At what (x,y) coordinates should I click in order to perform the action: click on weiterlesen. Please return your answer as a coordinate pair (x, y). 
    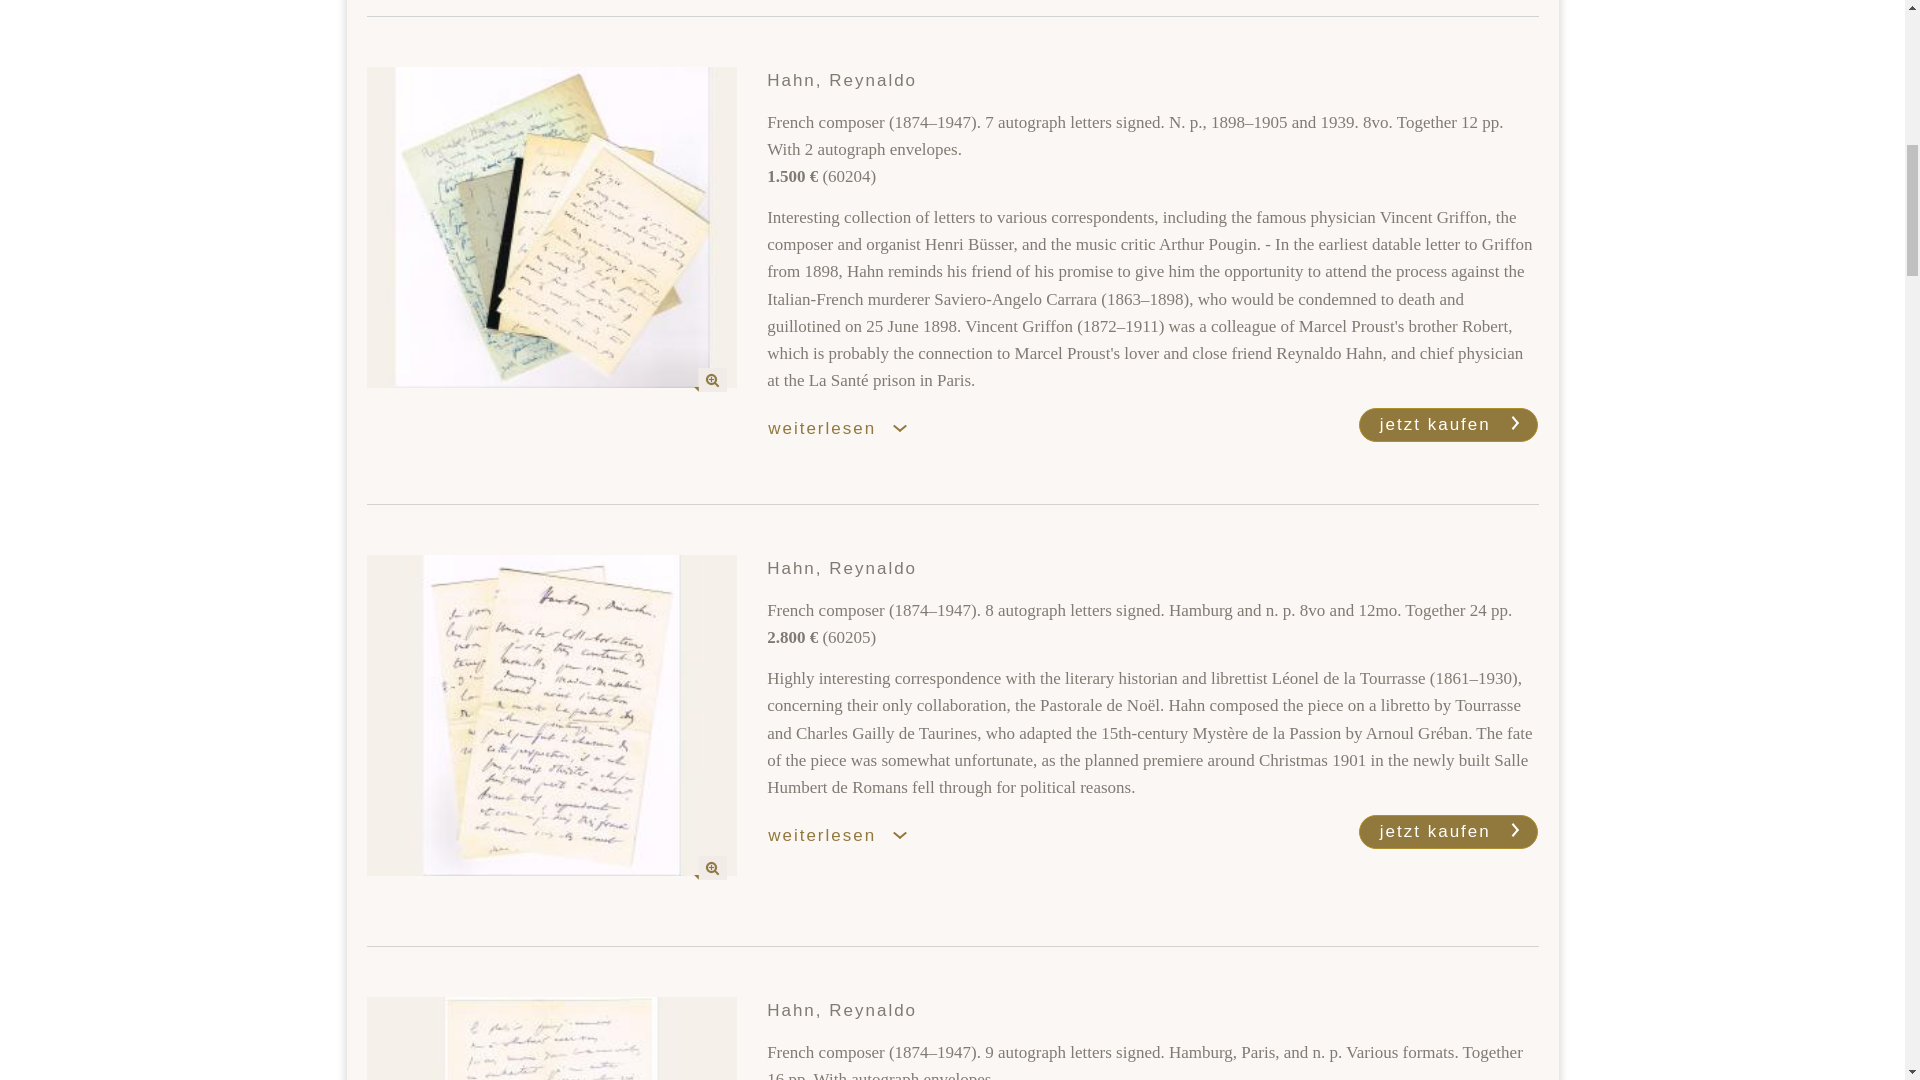
    Looking at the image, I should click on (848, 836).